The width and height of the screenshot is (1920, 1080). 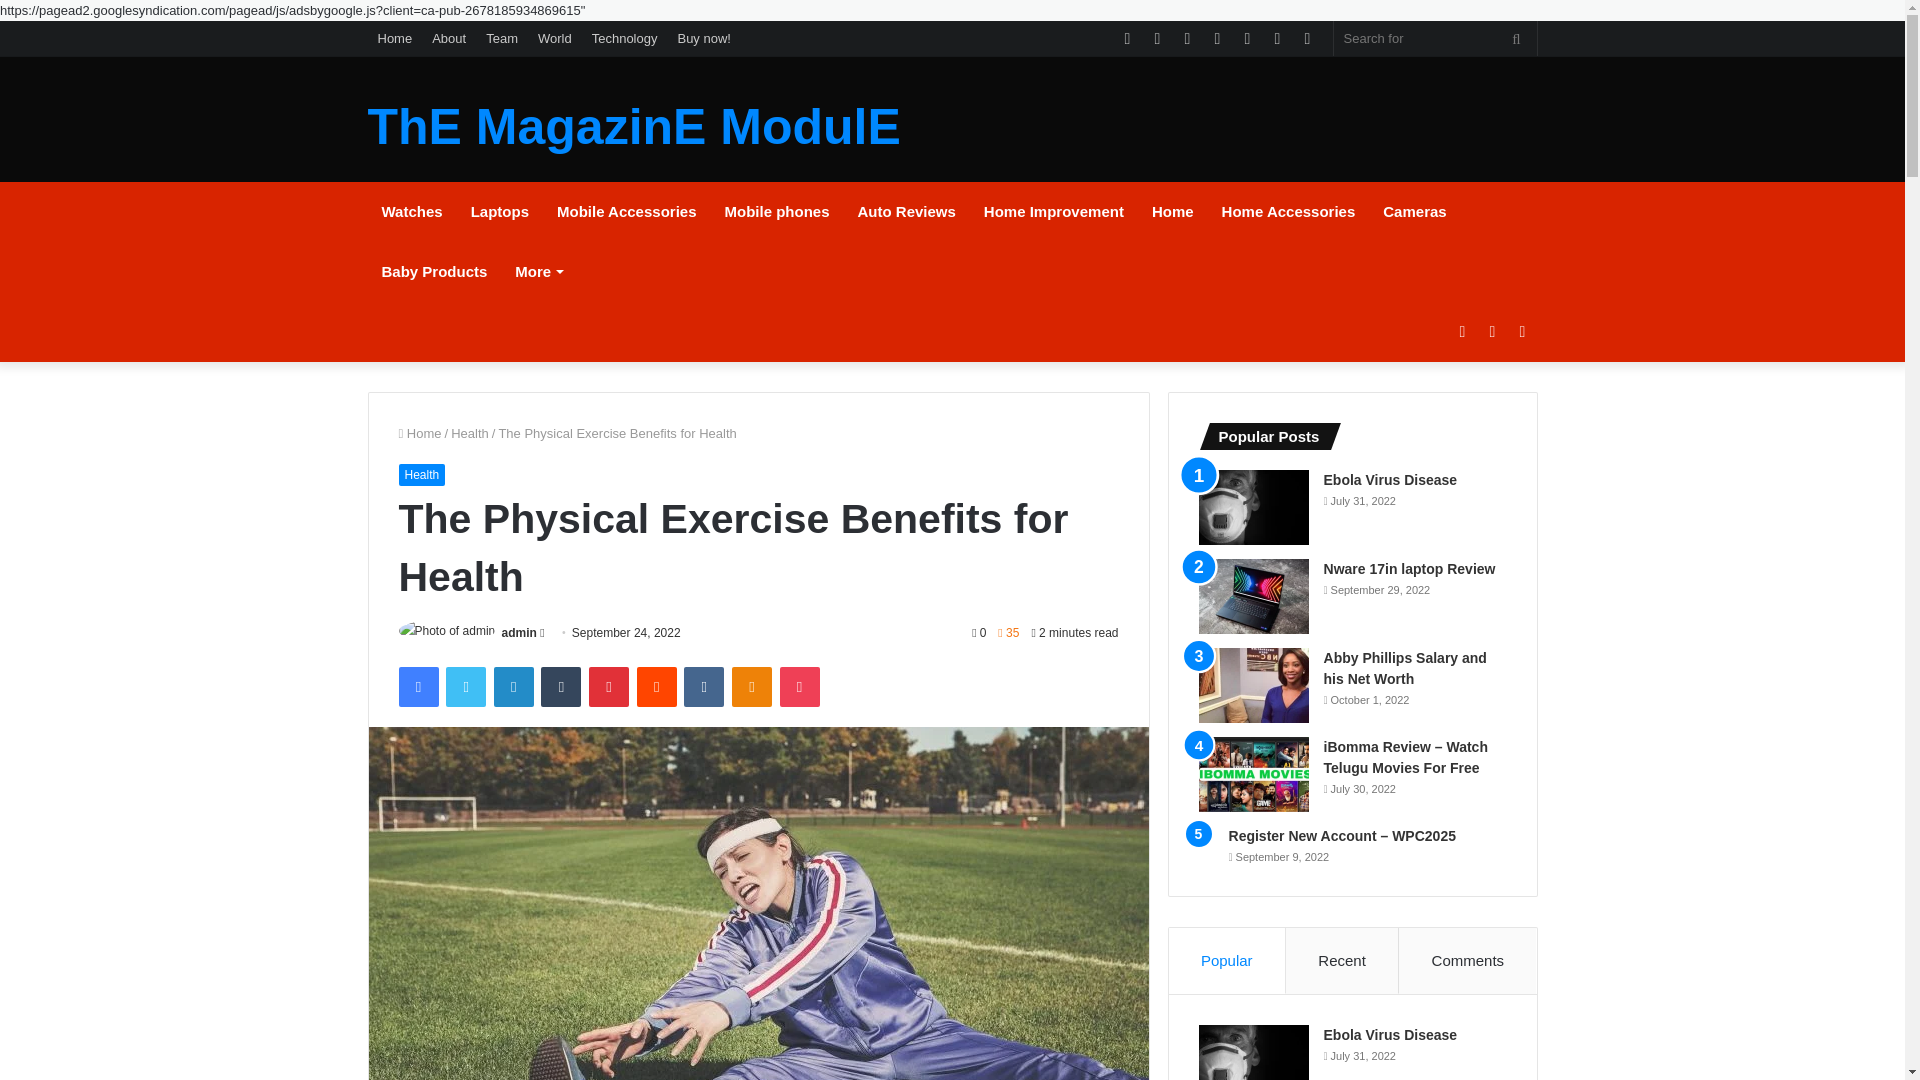 What do you see at coordinates (500, 212) in the screenshot?
I see `Laptops` at bounding box center [500, 212].